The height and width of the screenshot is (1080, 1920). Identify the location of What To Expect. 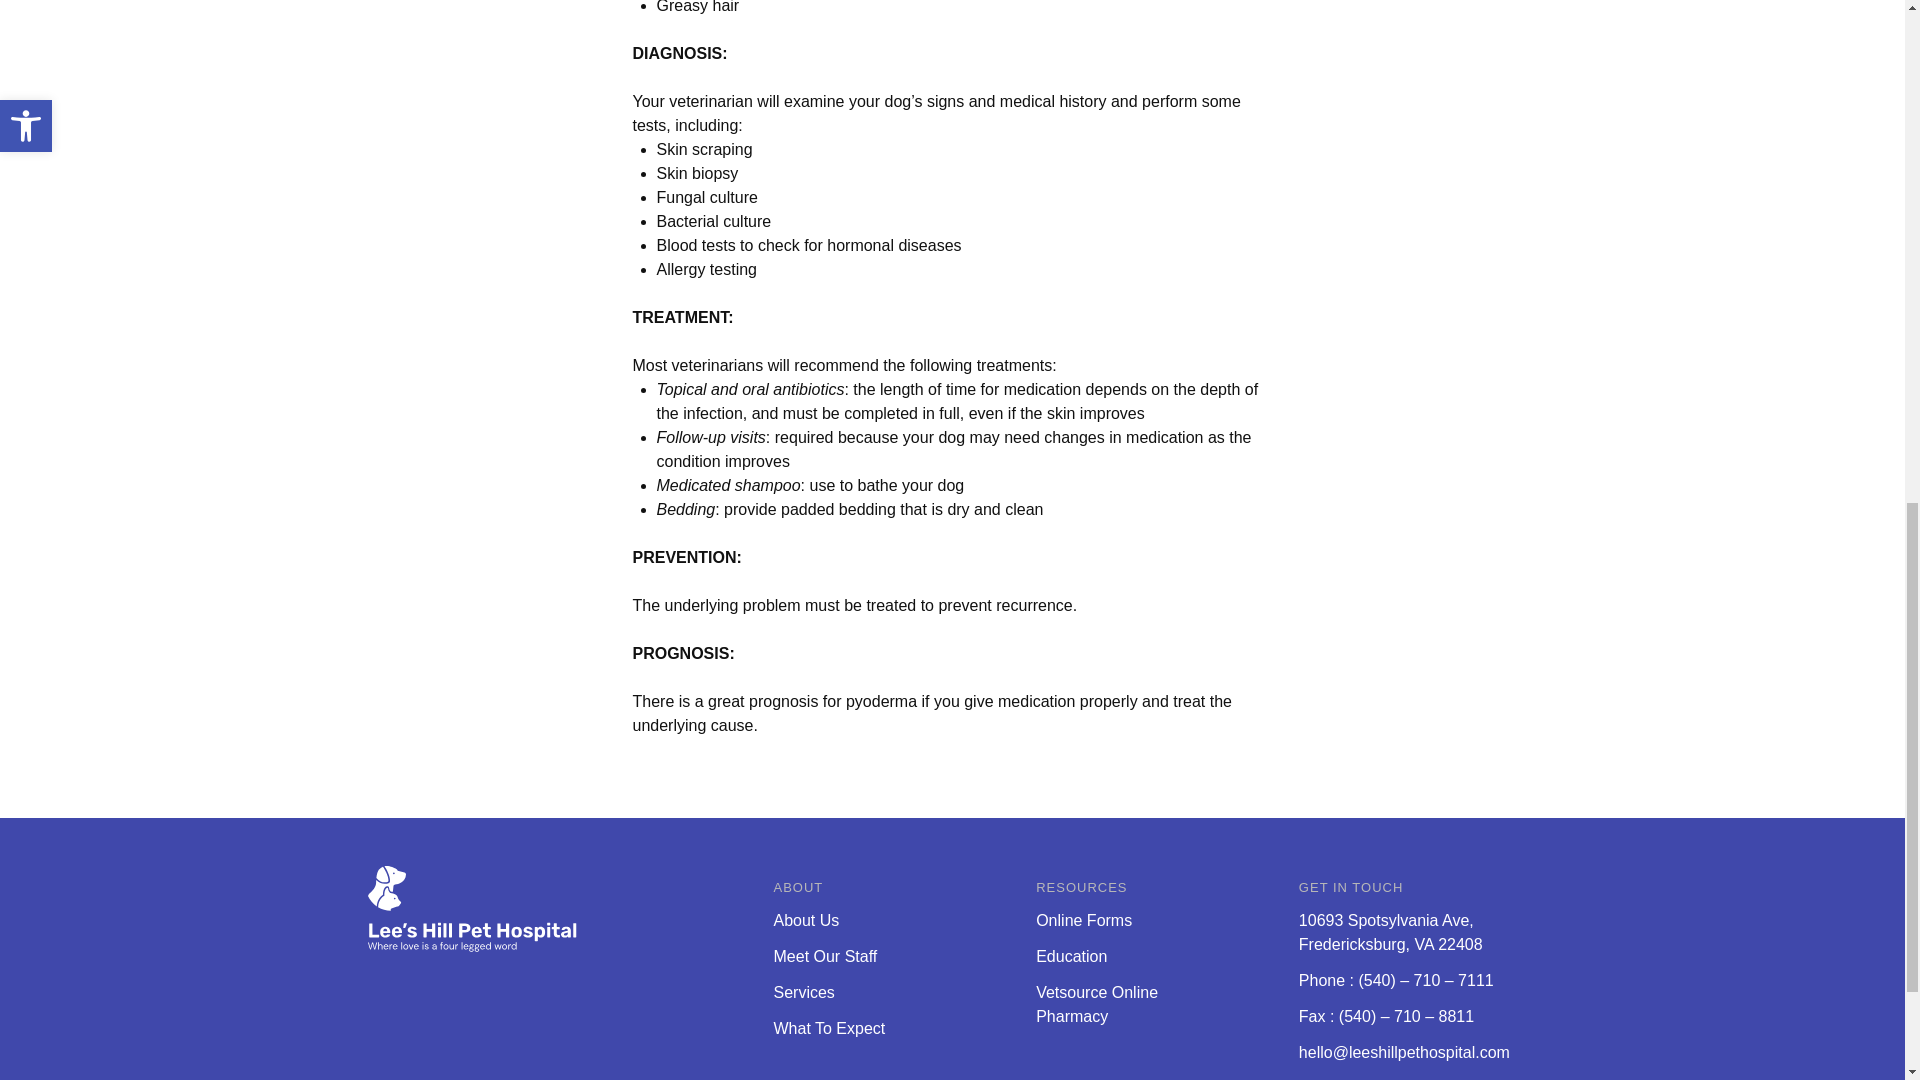
(825, 956).